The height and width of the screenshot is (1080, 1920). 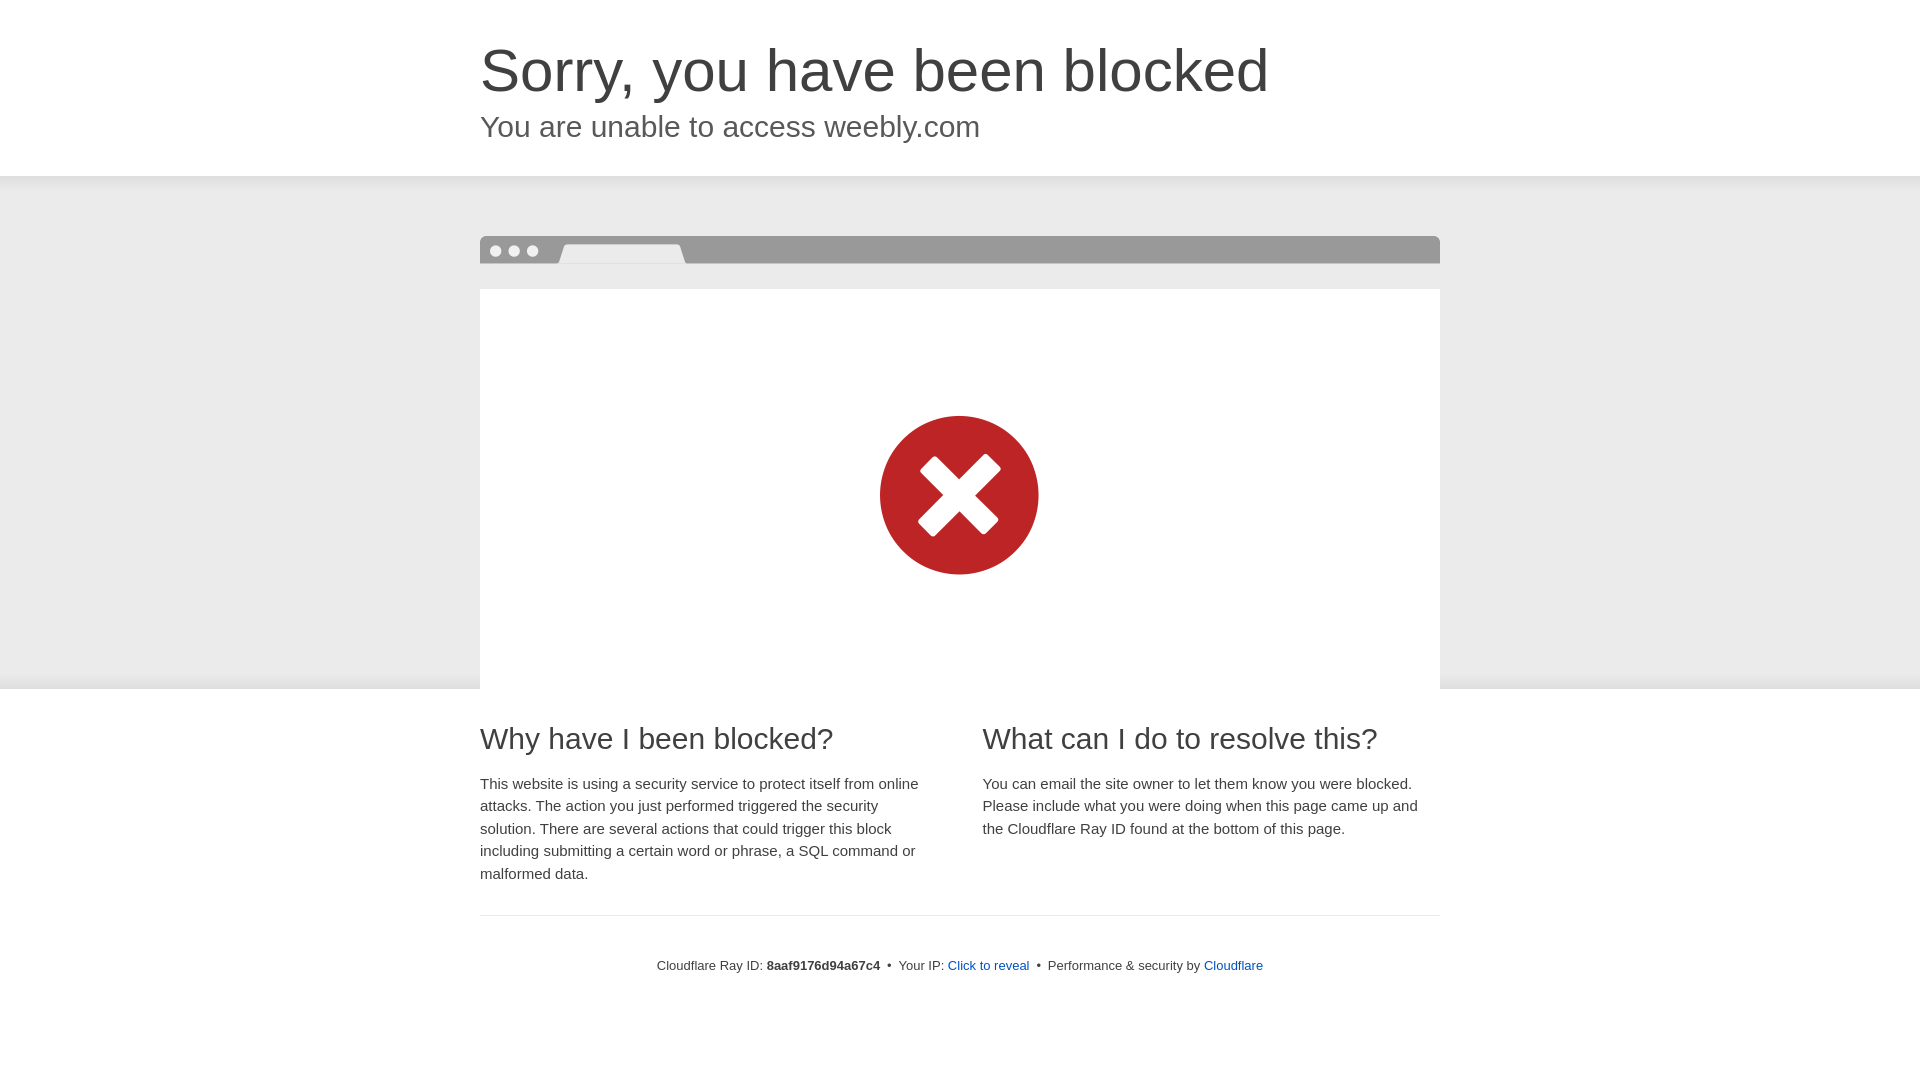 I want to click on Cloudflare, so click(x=1233, y=965).